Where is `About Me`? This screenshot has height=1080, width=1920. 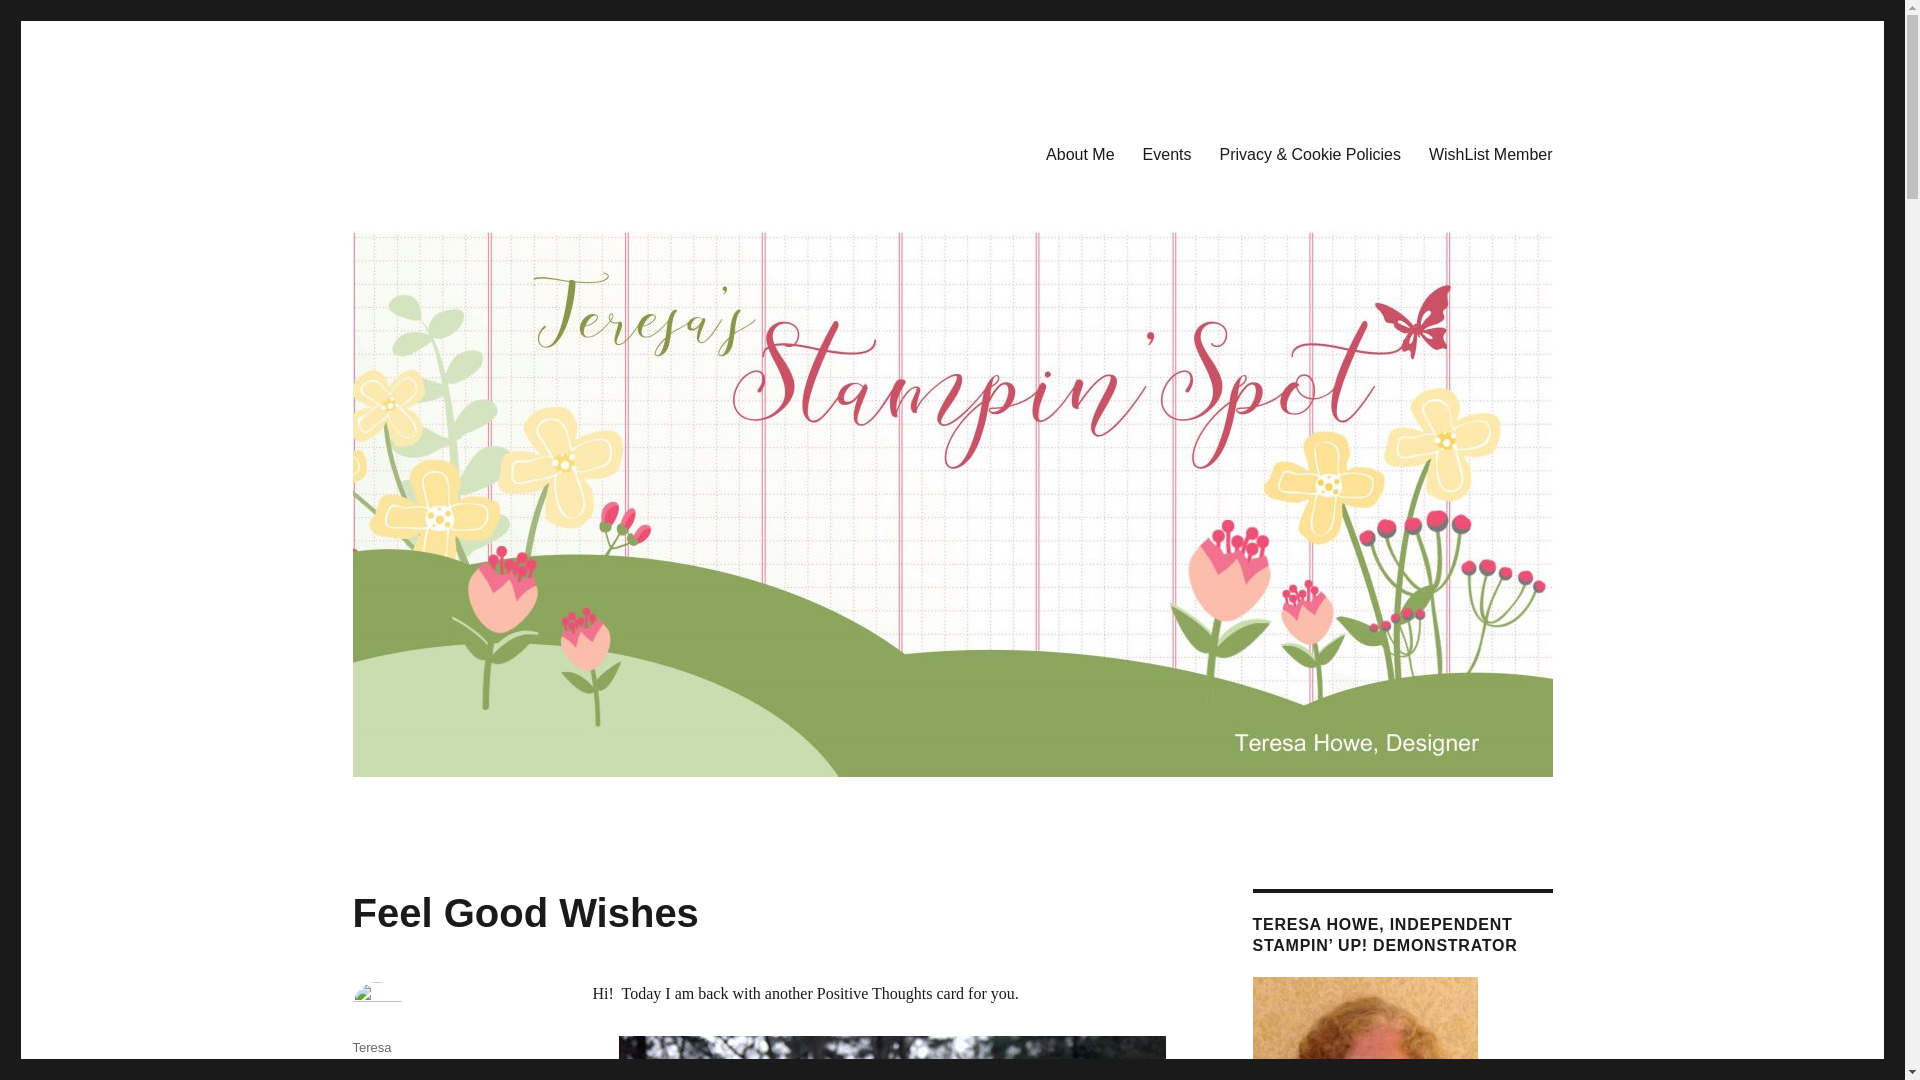
About Me is located at coordinates (1080, 153).